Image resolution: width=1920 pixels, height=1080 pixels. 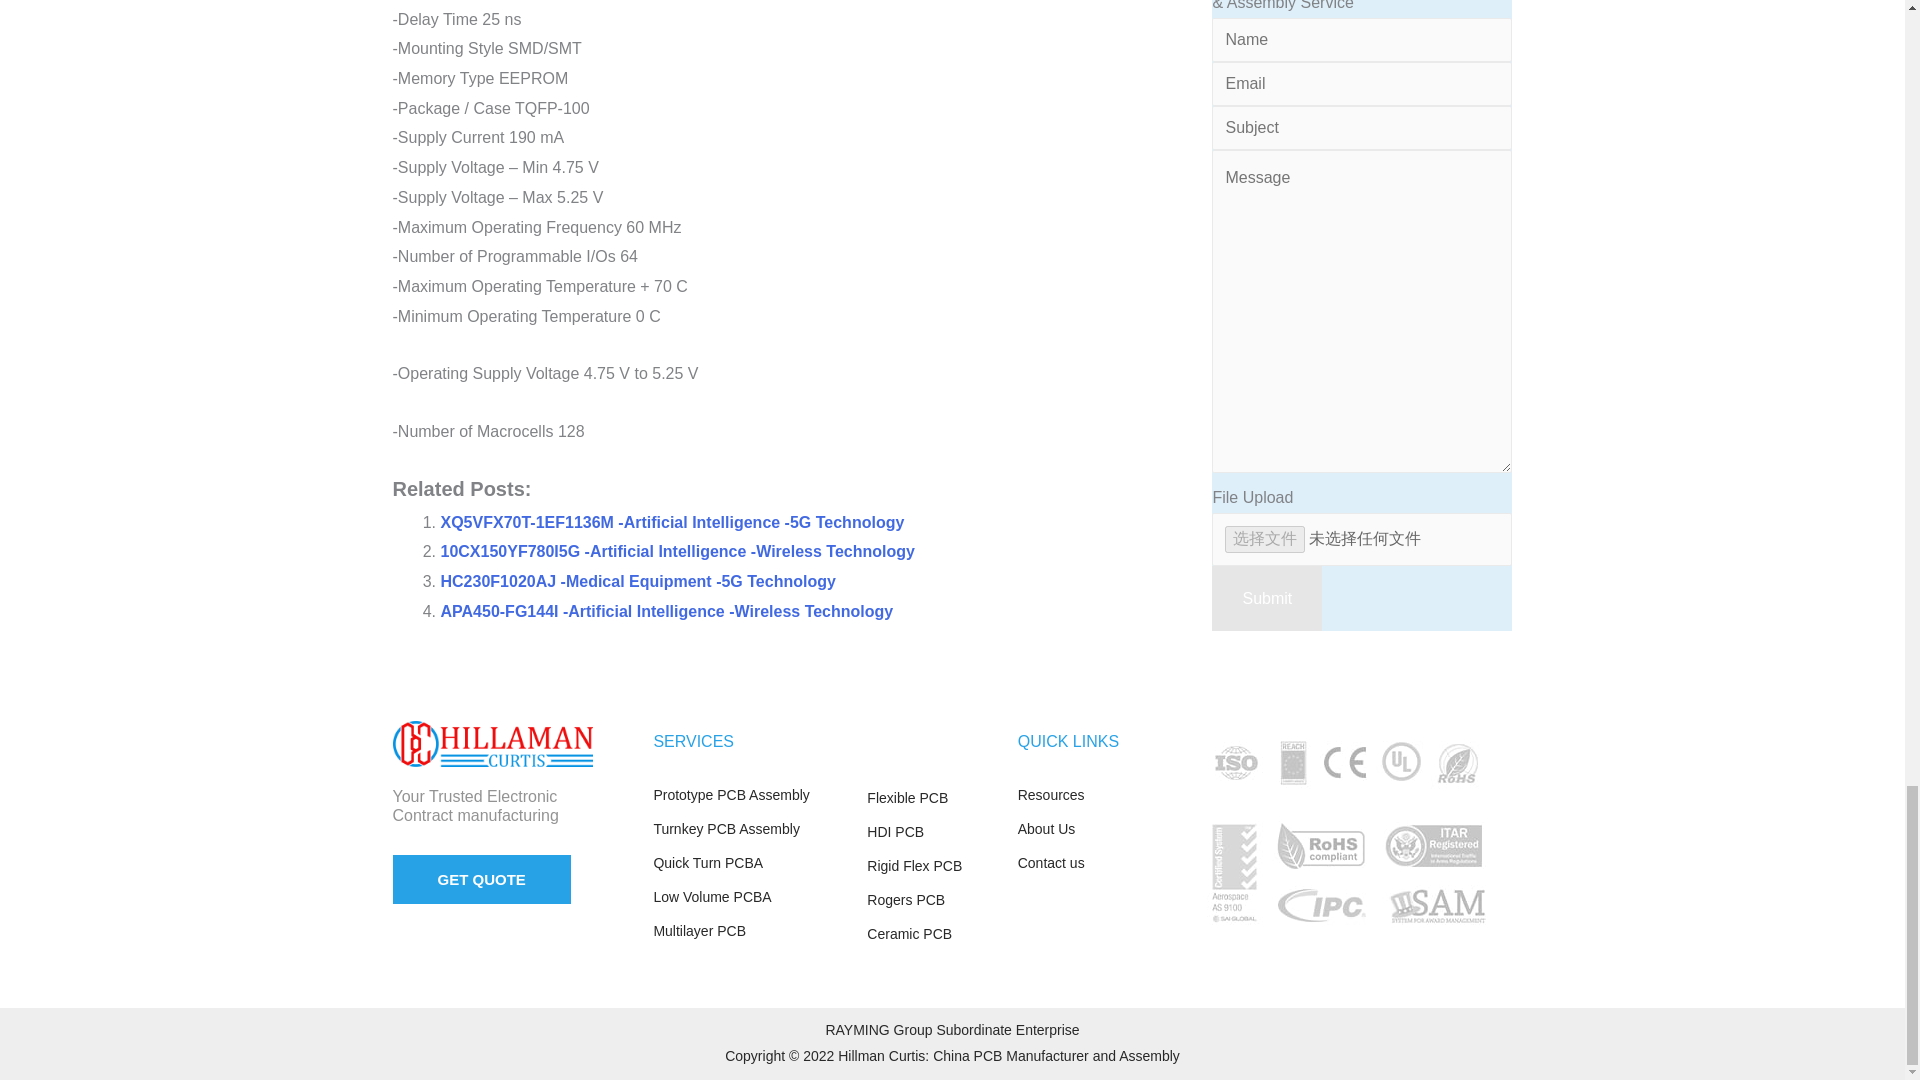 I want to click on HC230F1020AJ -Medical Equipment -5G Technology, so click(x=637, y=581).